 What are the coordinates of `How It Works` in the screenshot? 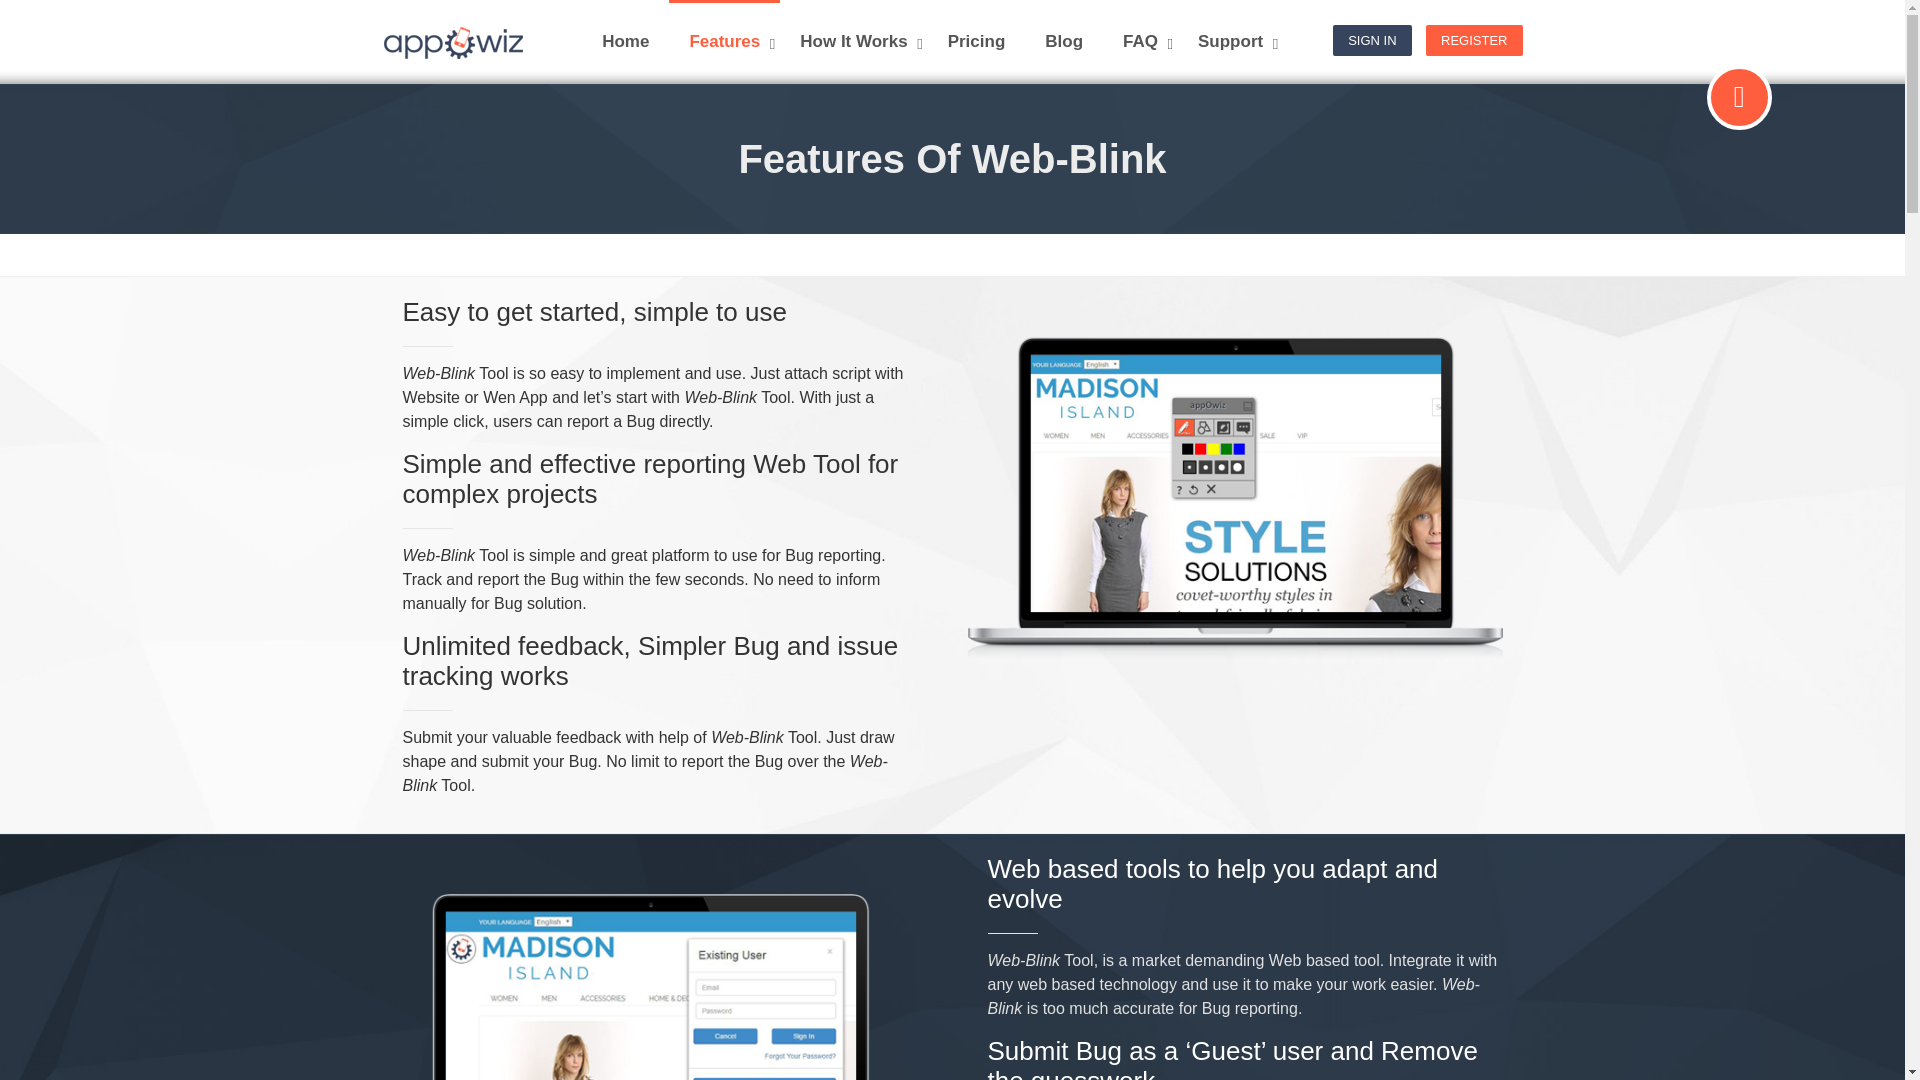 It's located at (853, 42).